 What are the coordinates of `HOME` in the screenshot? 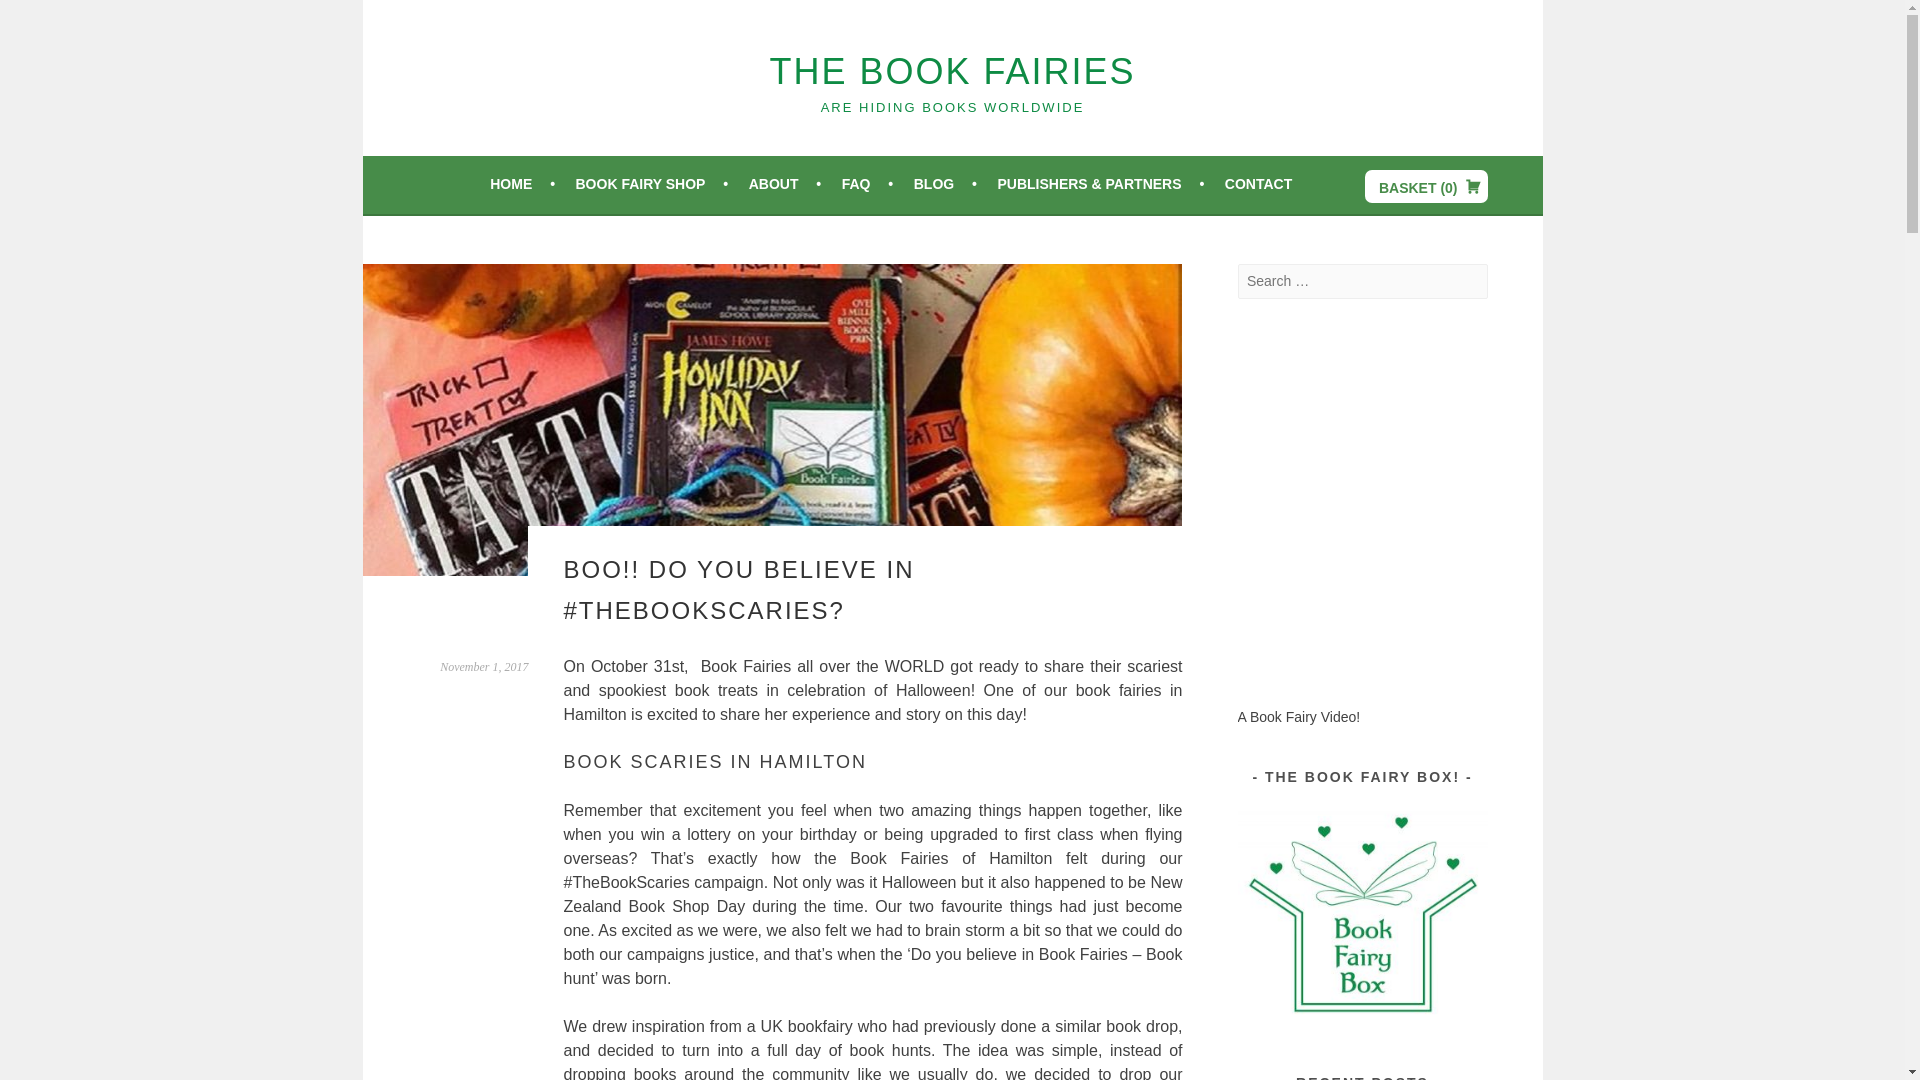 It's located at (522, 183).